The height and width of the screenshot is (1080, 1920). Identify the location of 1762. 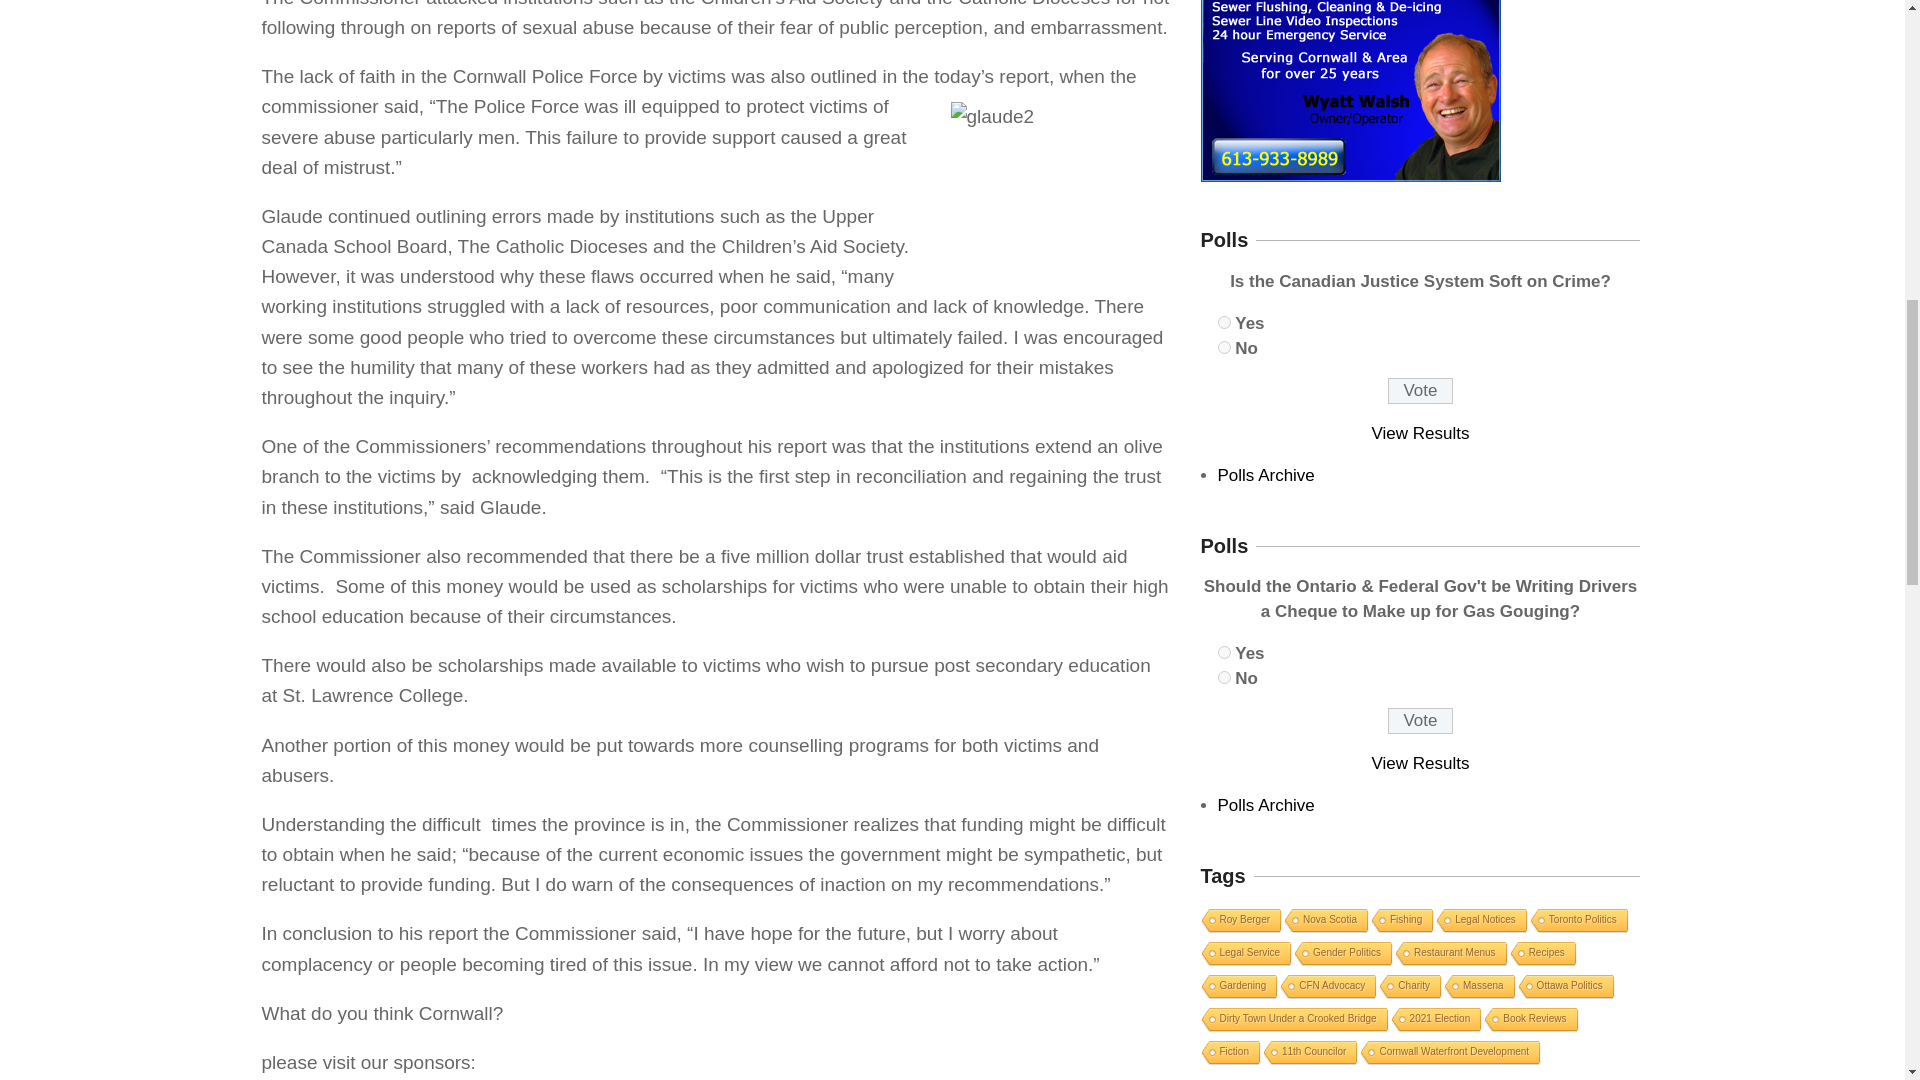
(1224, 652).